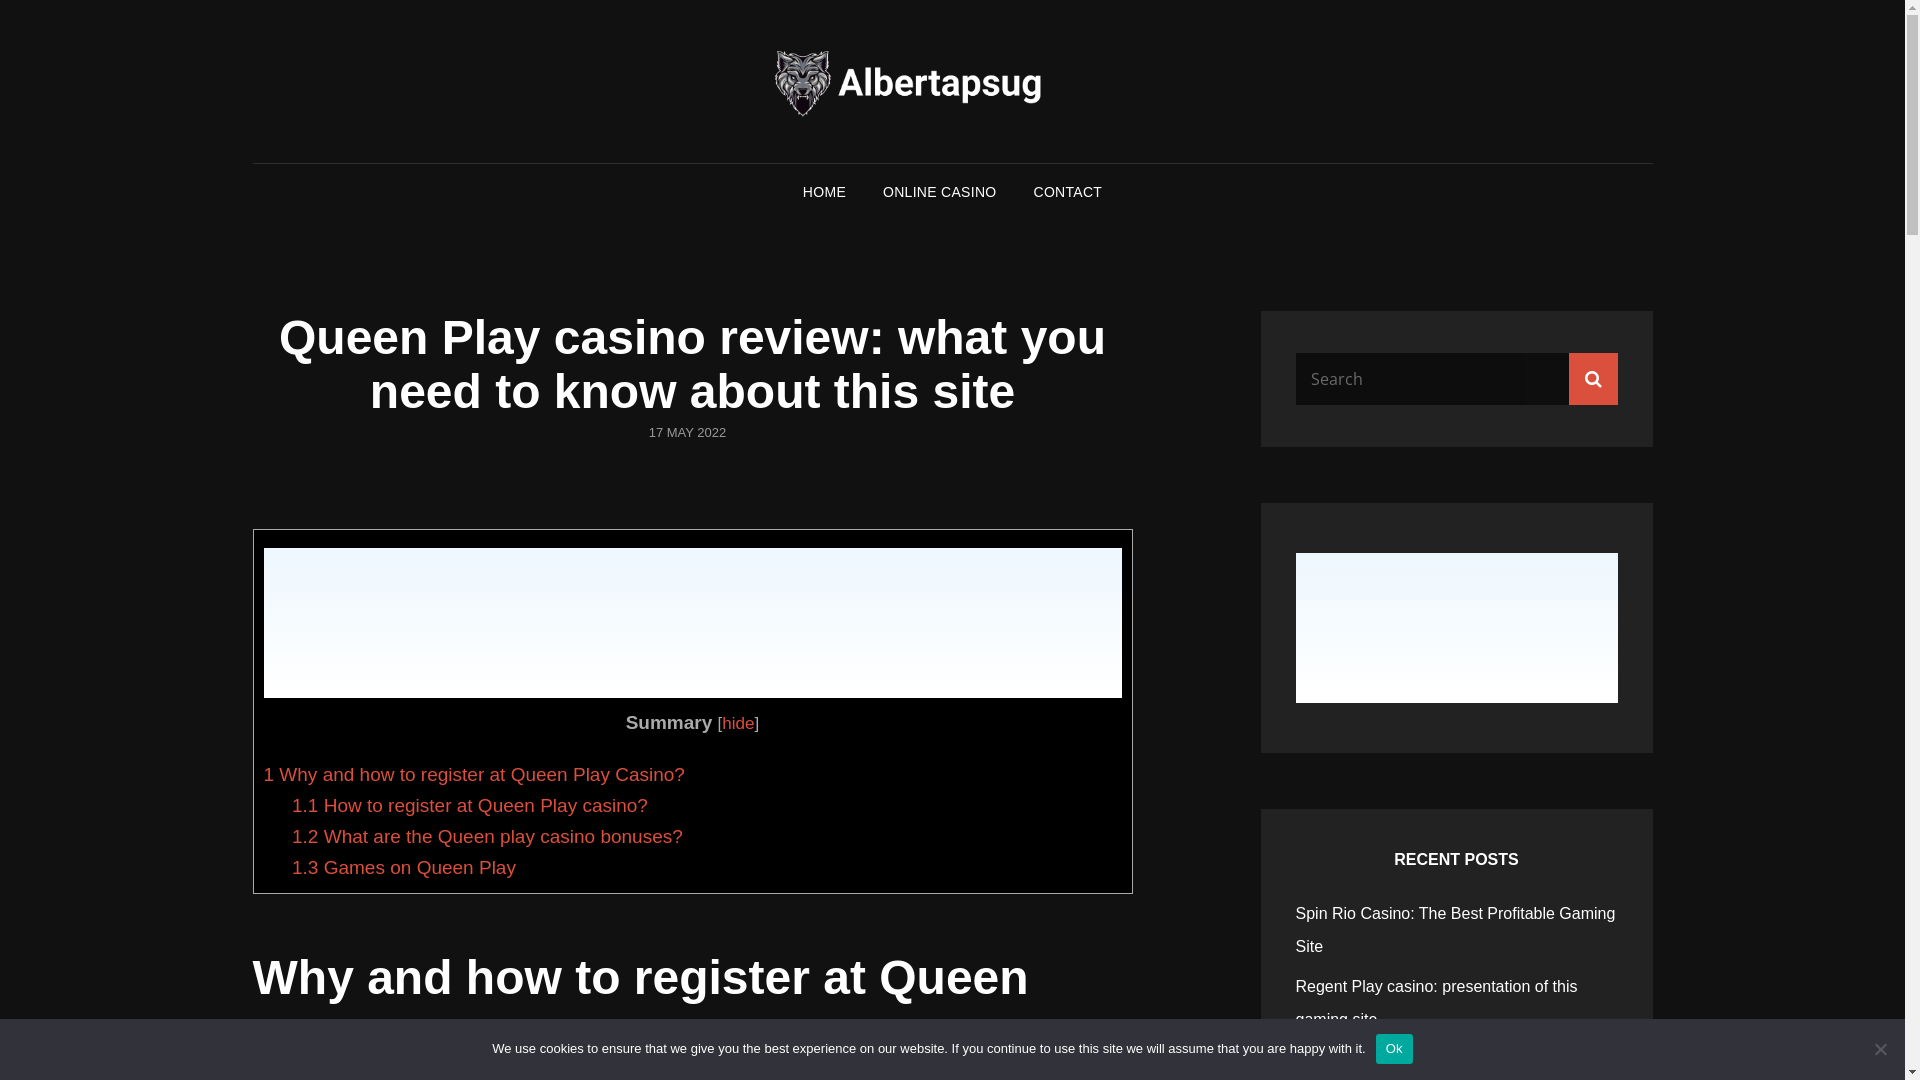 This screenshot has width=1920, height=1080. Describe the element at coordinates (1437, 1003) in the screenshot. I see `Regent Play casino: presentation of this gaming site` at that location.